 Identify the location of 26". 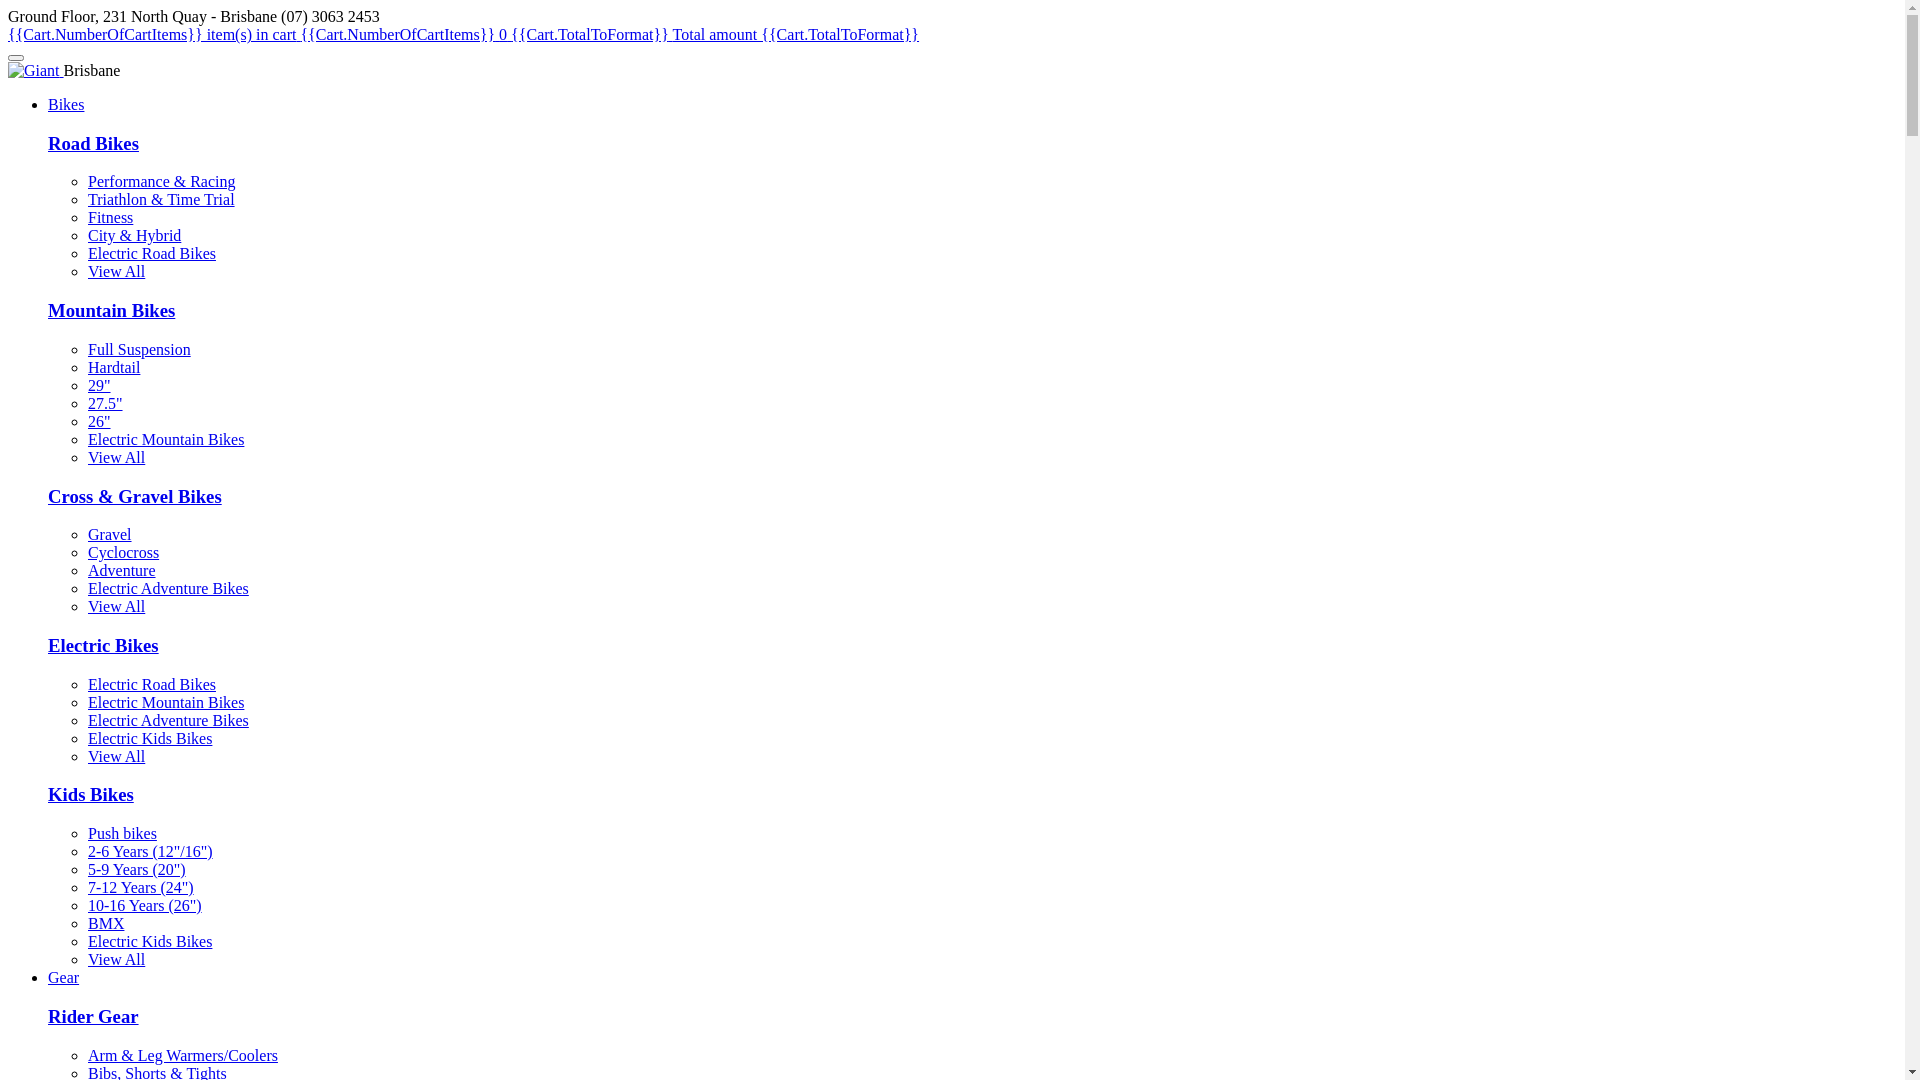
(100, 422).